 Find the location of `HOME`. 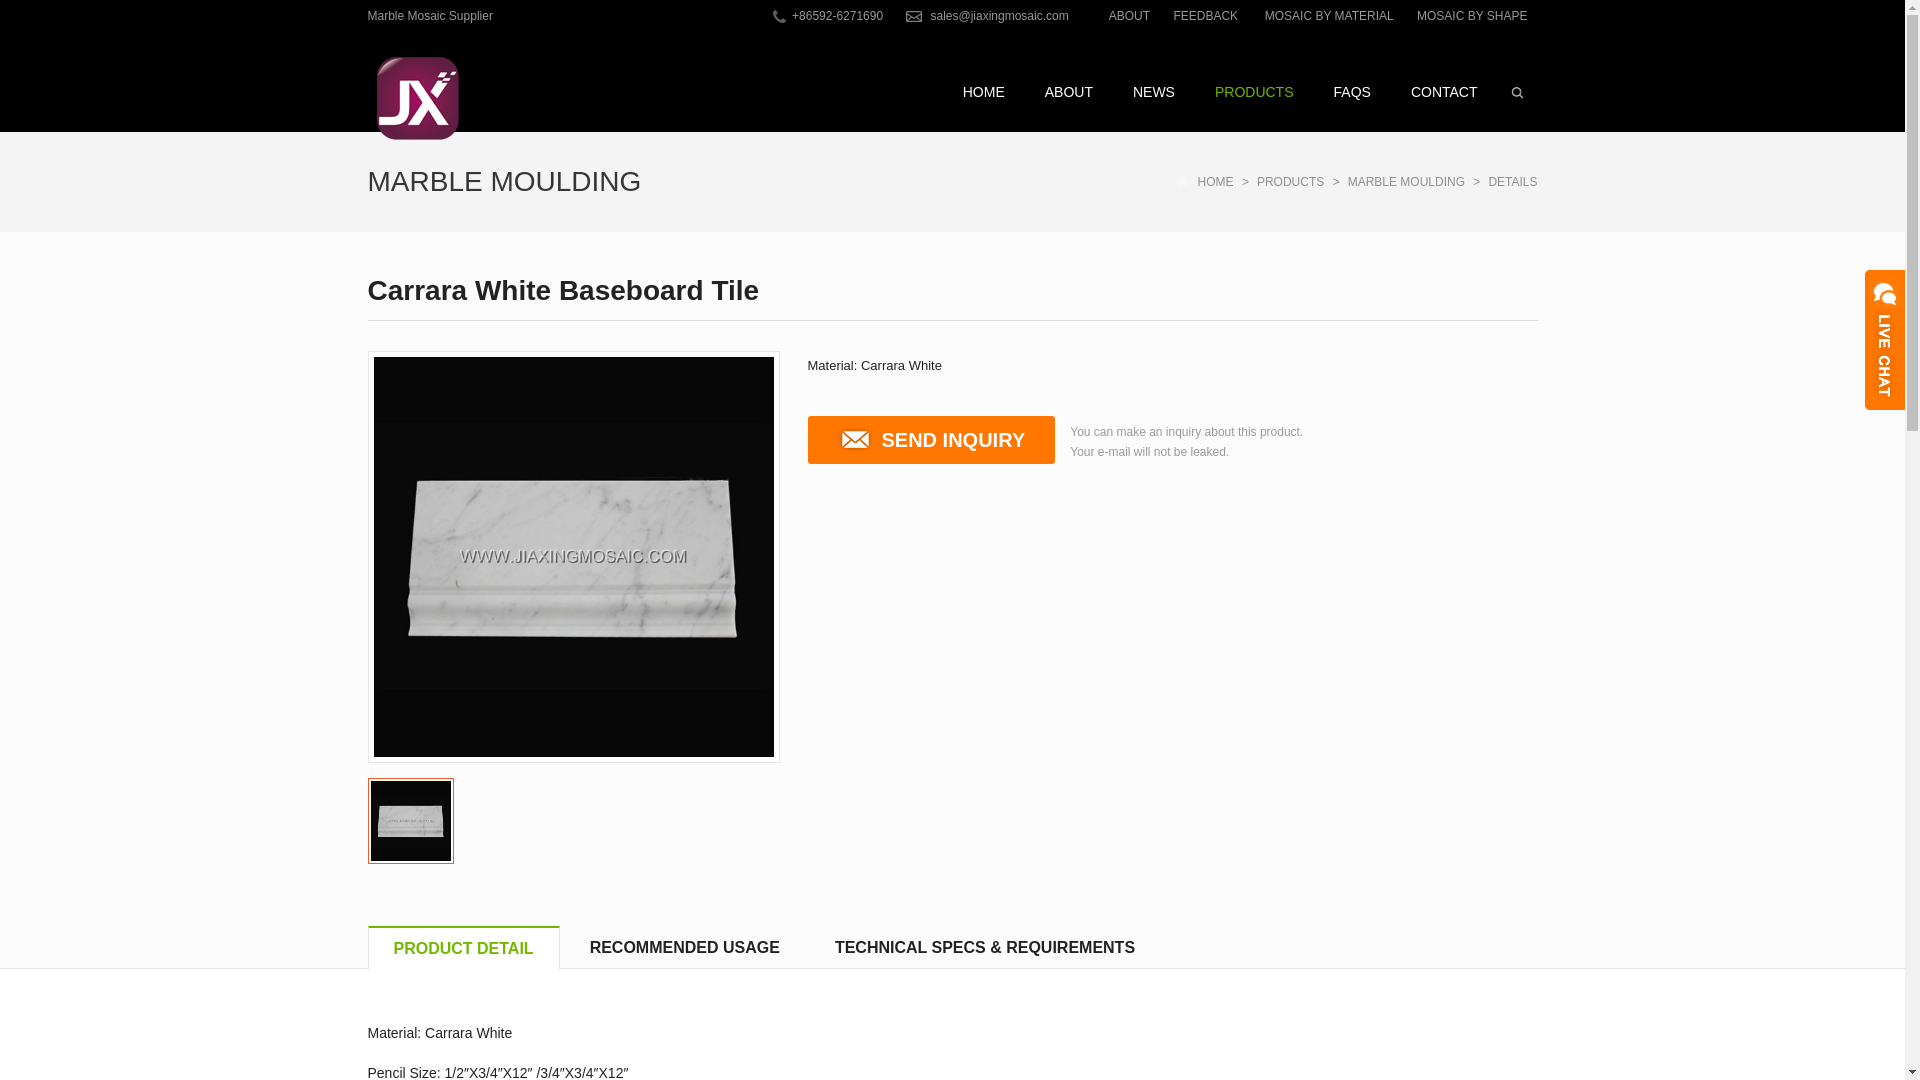

HOME is located at coordinates (984, 91).